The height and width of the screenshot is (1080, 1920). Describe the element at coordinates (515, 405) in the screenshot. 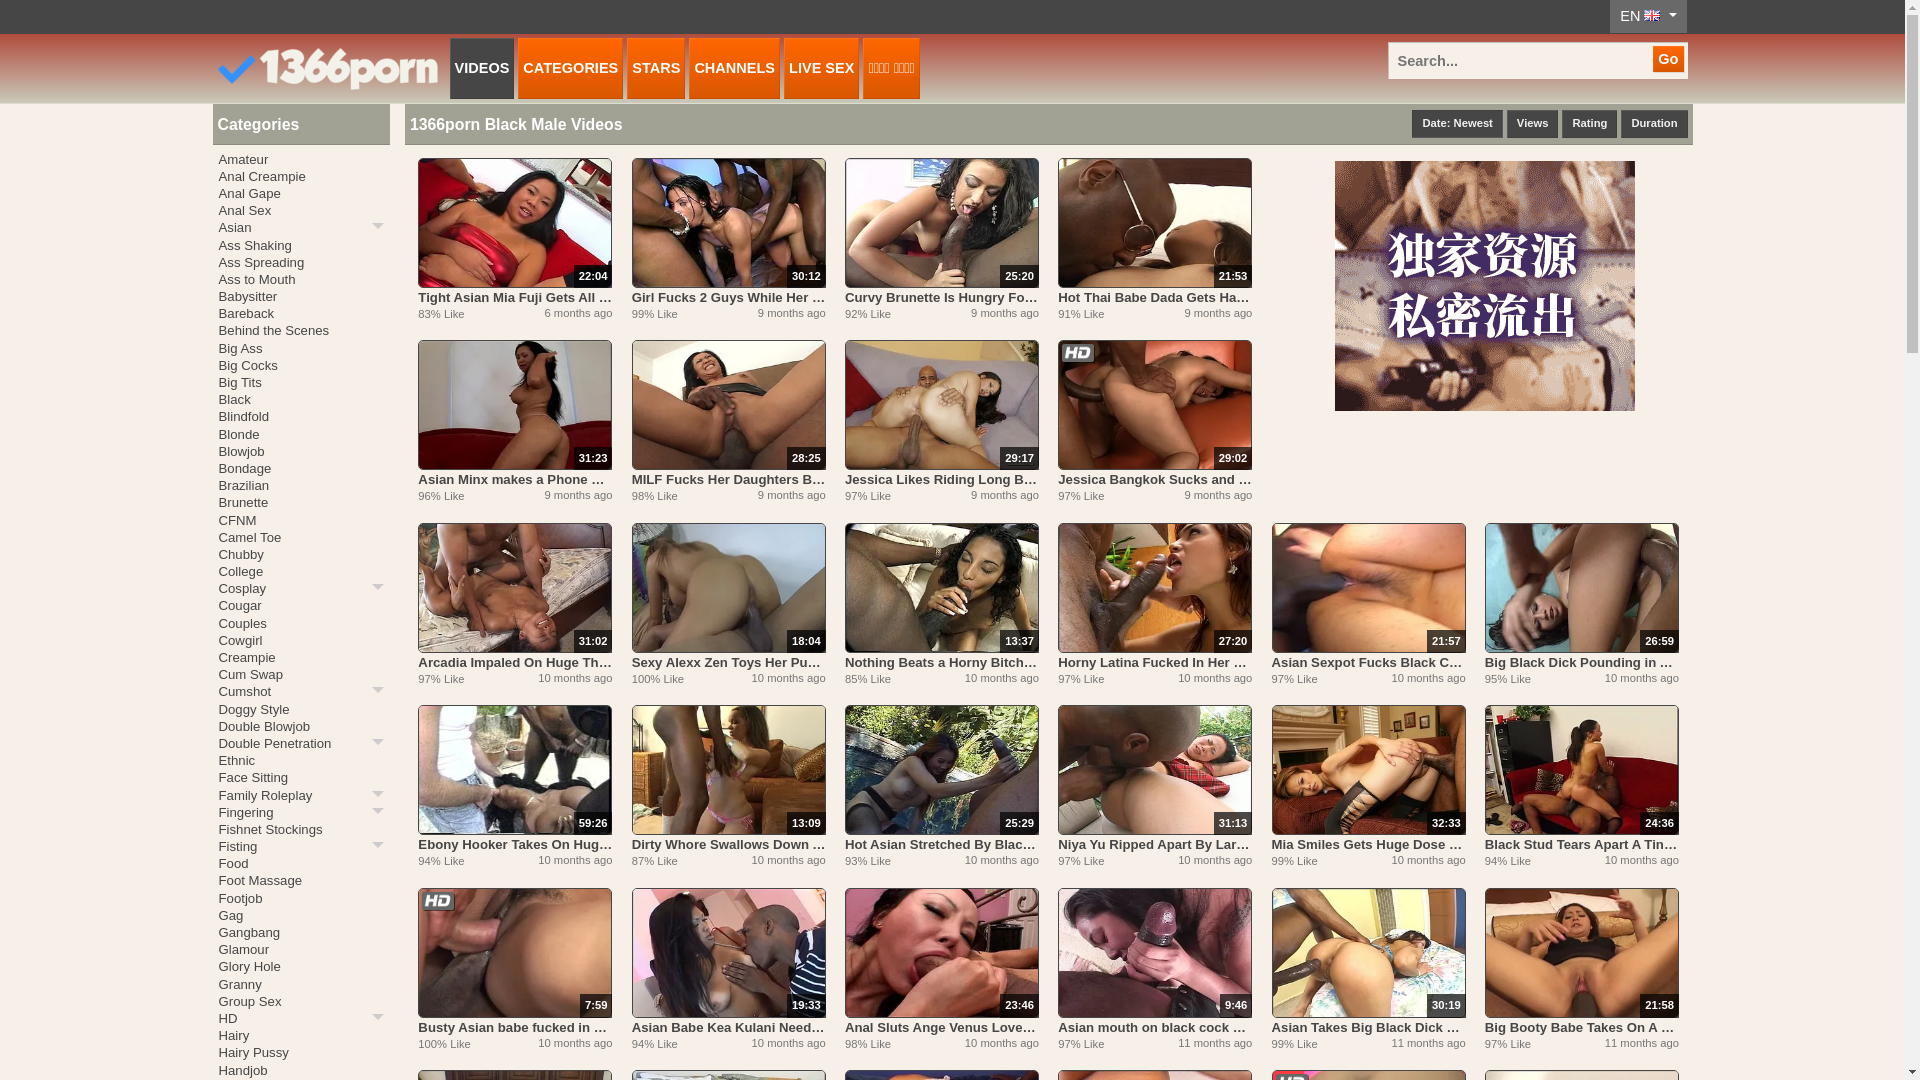

I see `31:23` at that location.